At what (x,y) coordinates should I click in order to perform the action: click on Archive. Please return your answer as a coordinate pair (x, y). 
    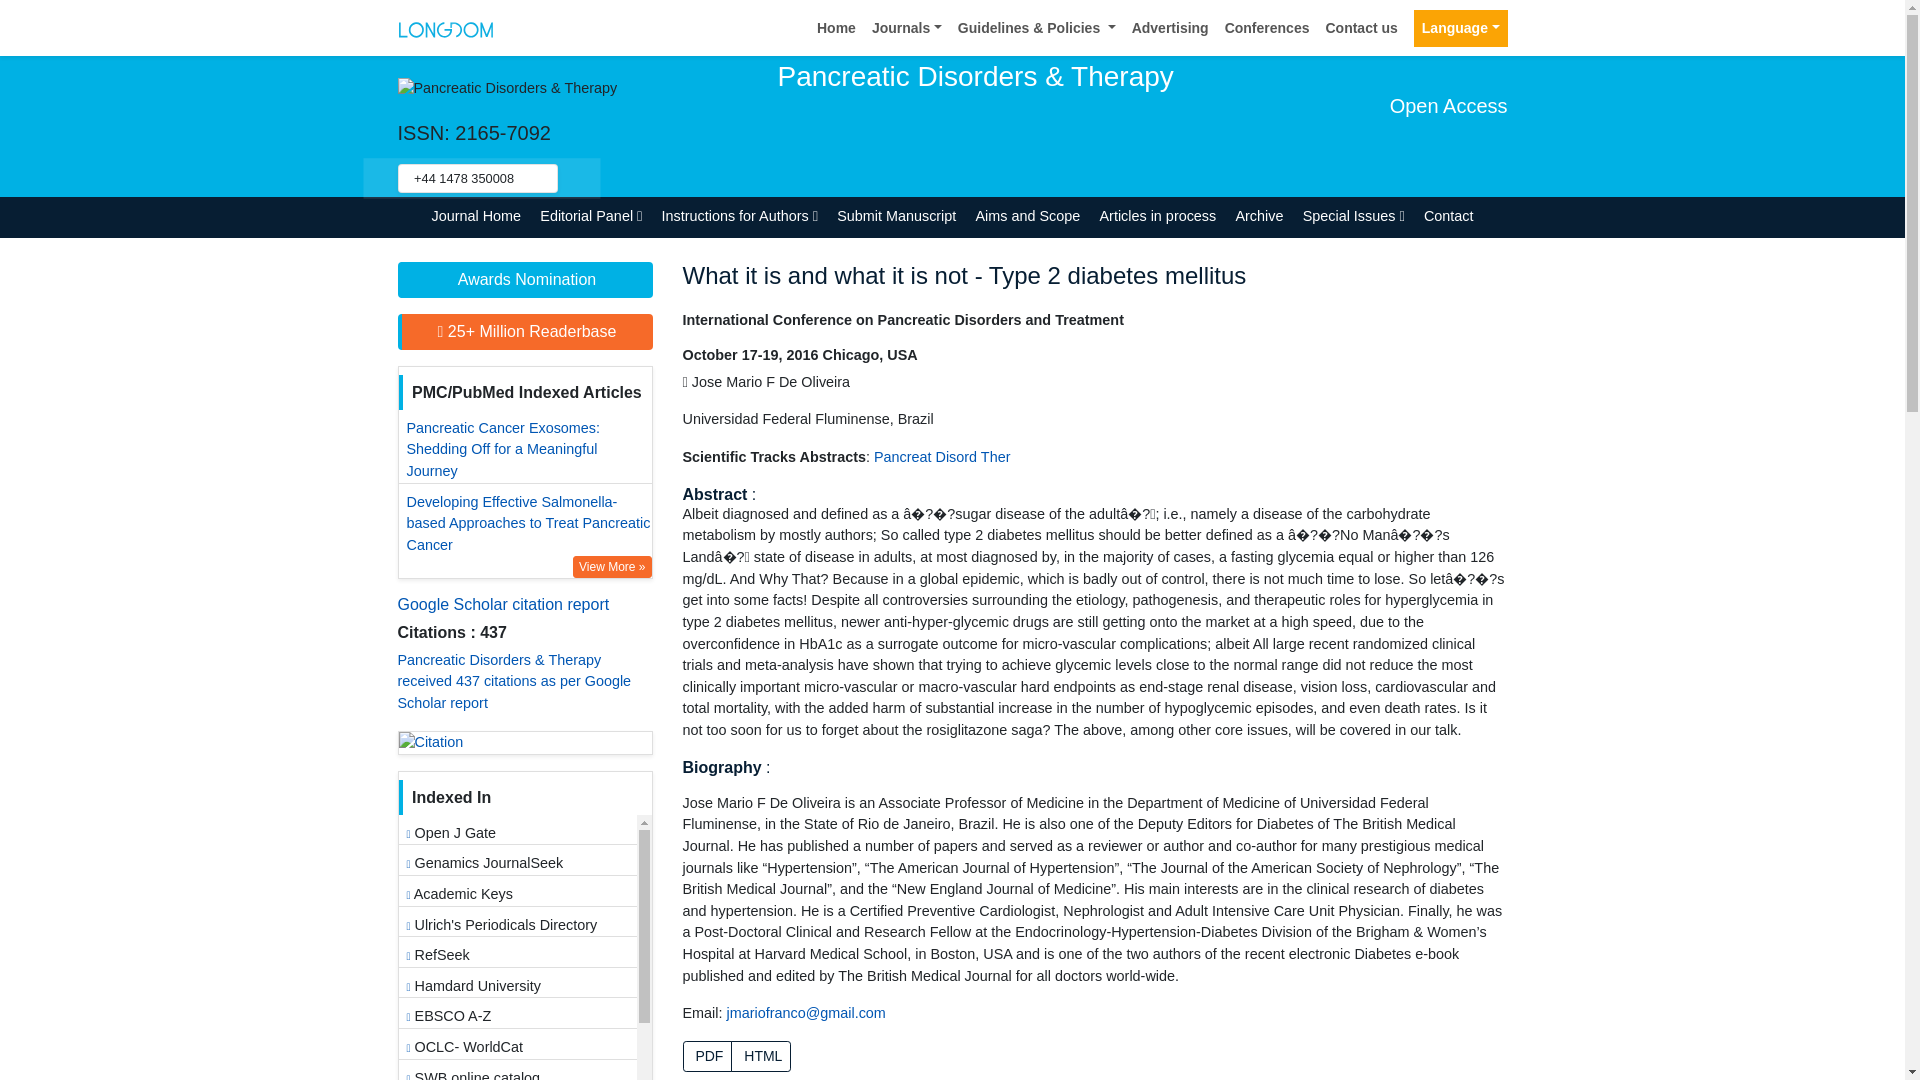
    Looking at the image, I should click on (1259, 216).